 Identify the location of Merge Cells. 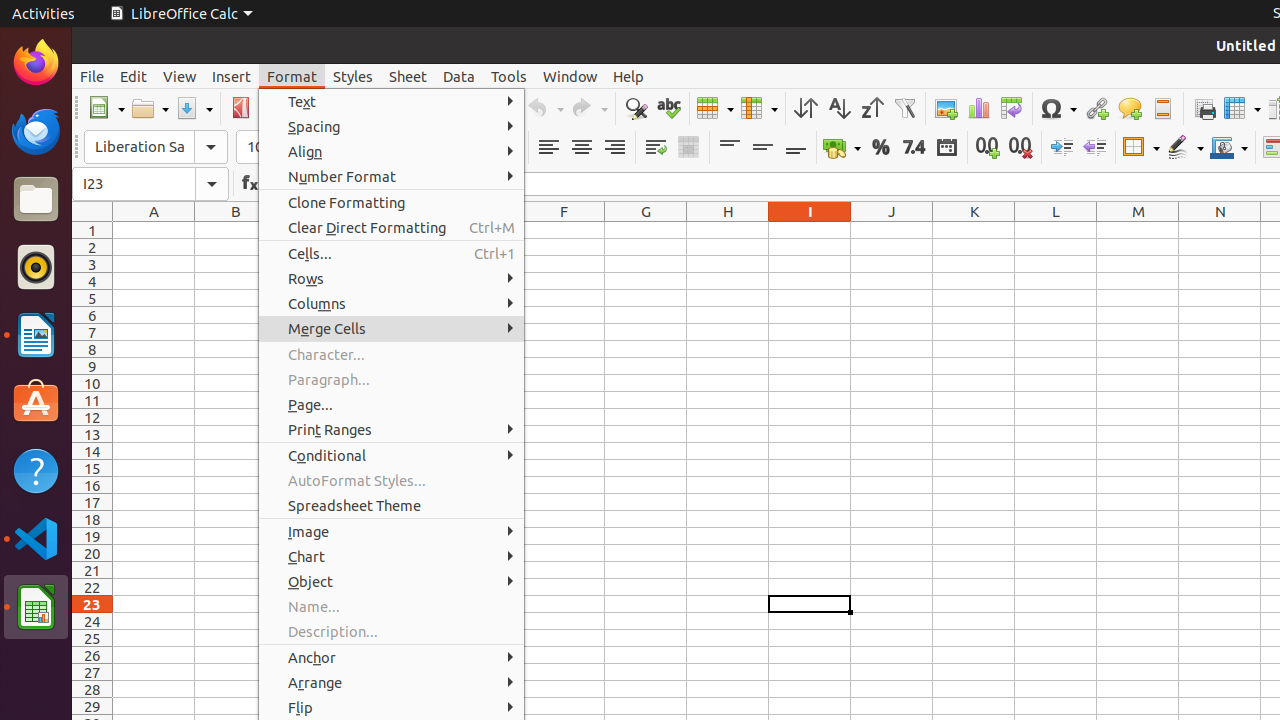
(392, 328).